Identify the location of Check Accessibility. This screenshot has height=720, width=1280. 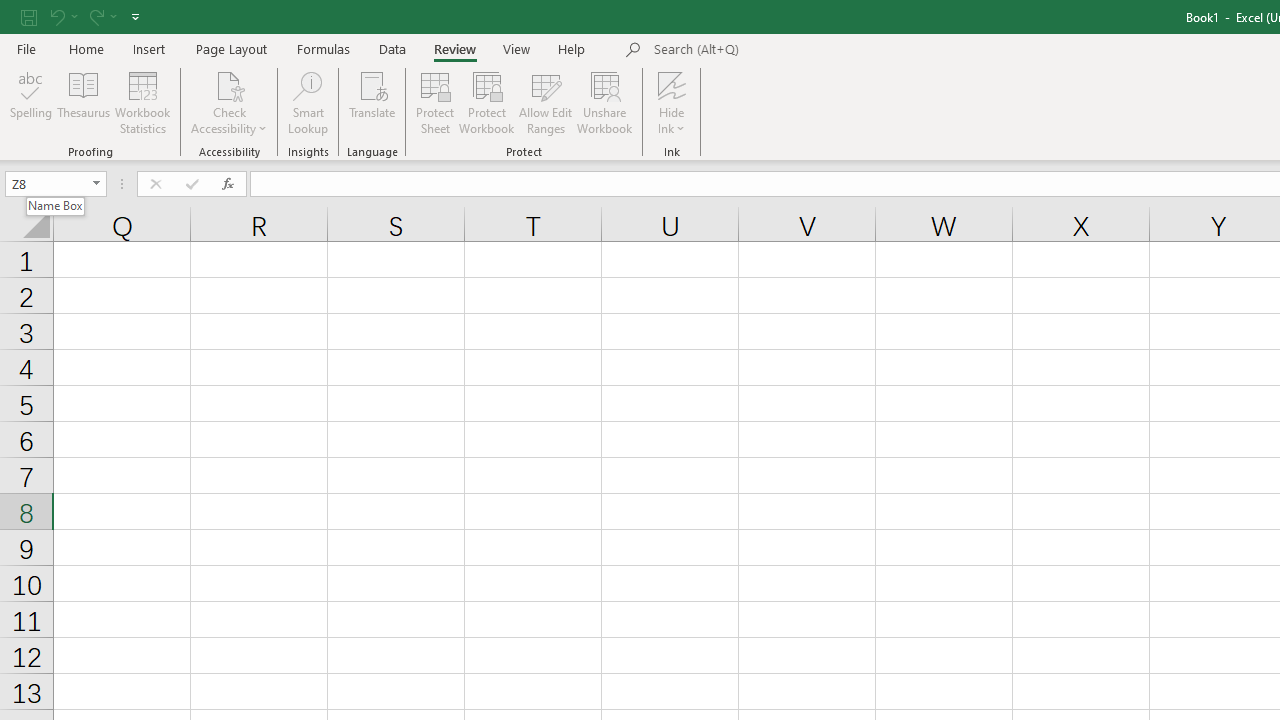
(230, 102).